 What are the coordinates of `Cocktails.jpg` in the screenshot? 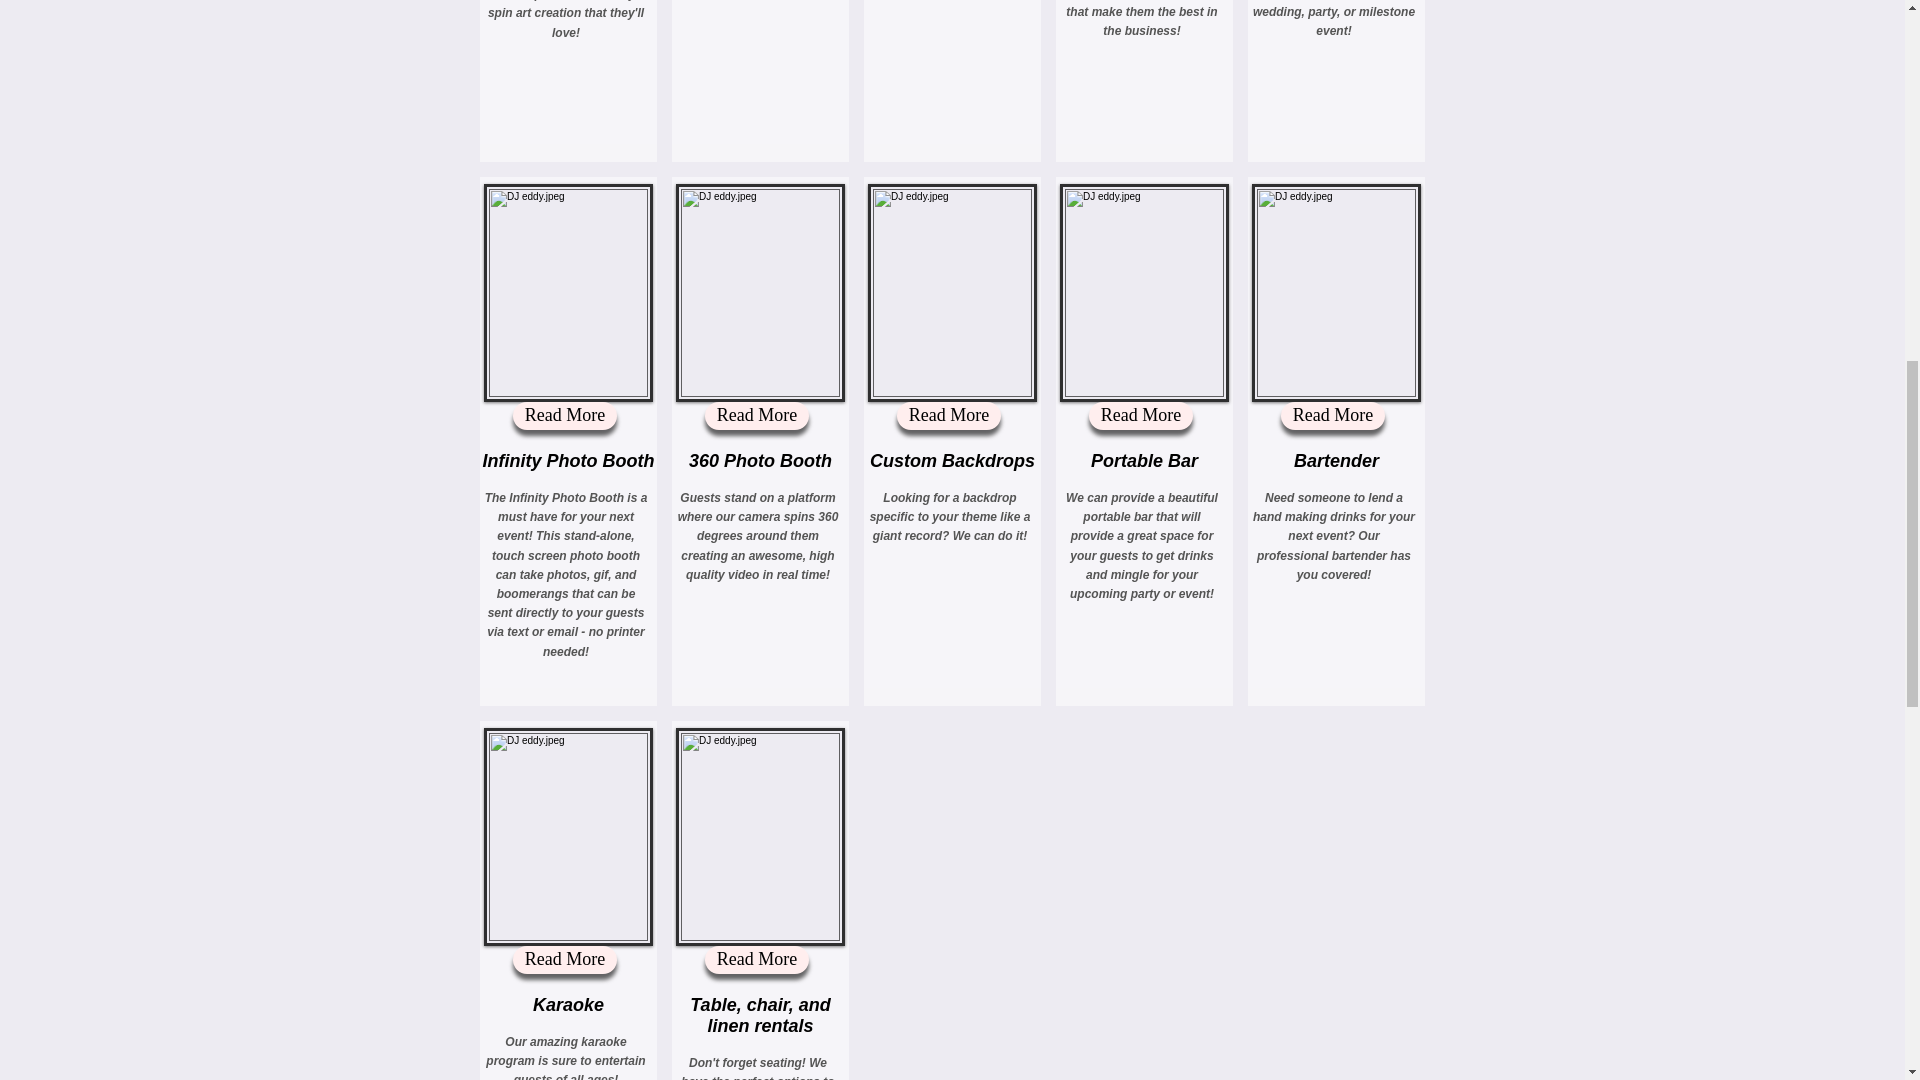 It's located at (1336, 292).